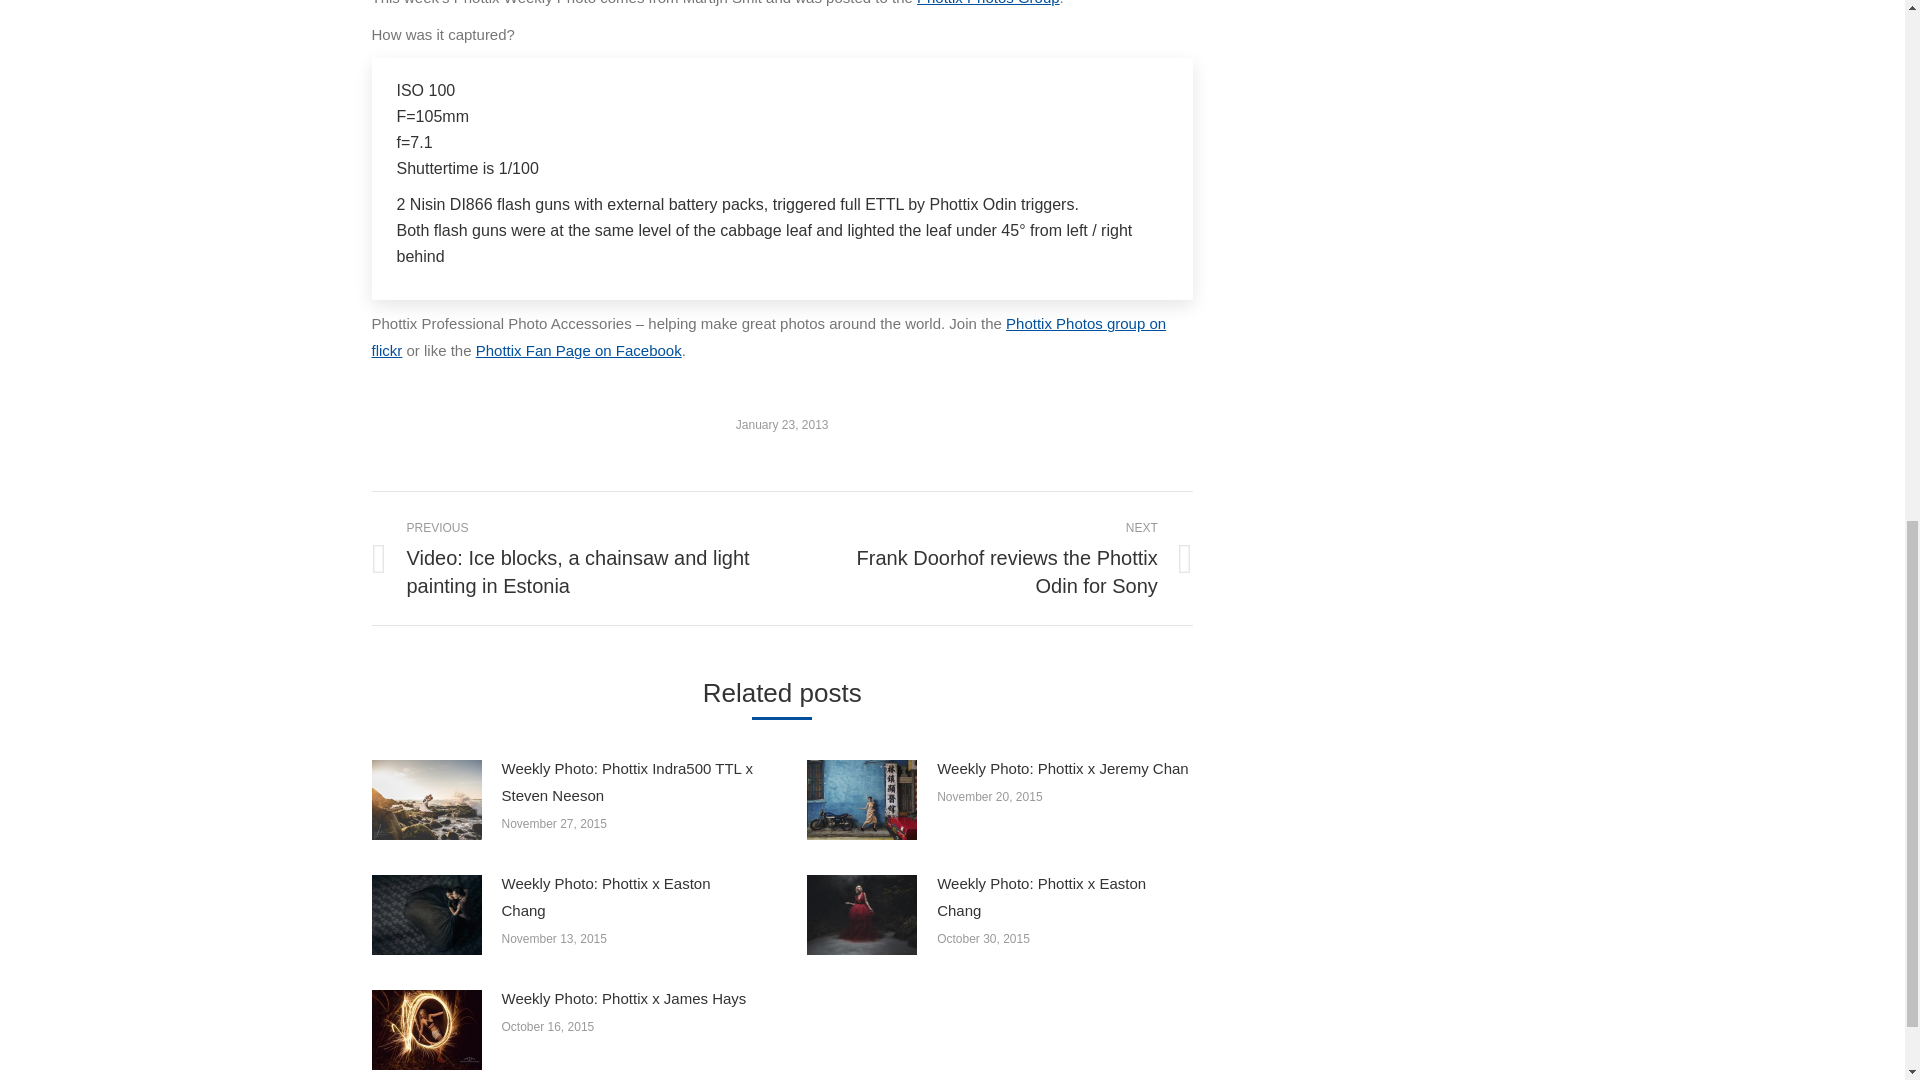  I want to click on Weekly Photo: Phottix x Easton Chang, so click(1064, 897).